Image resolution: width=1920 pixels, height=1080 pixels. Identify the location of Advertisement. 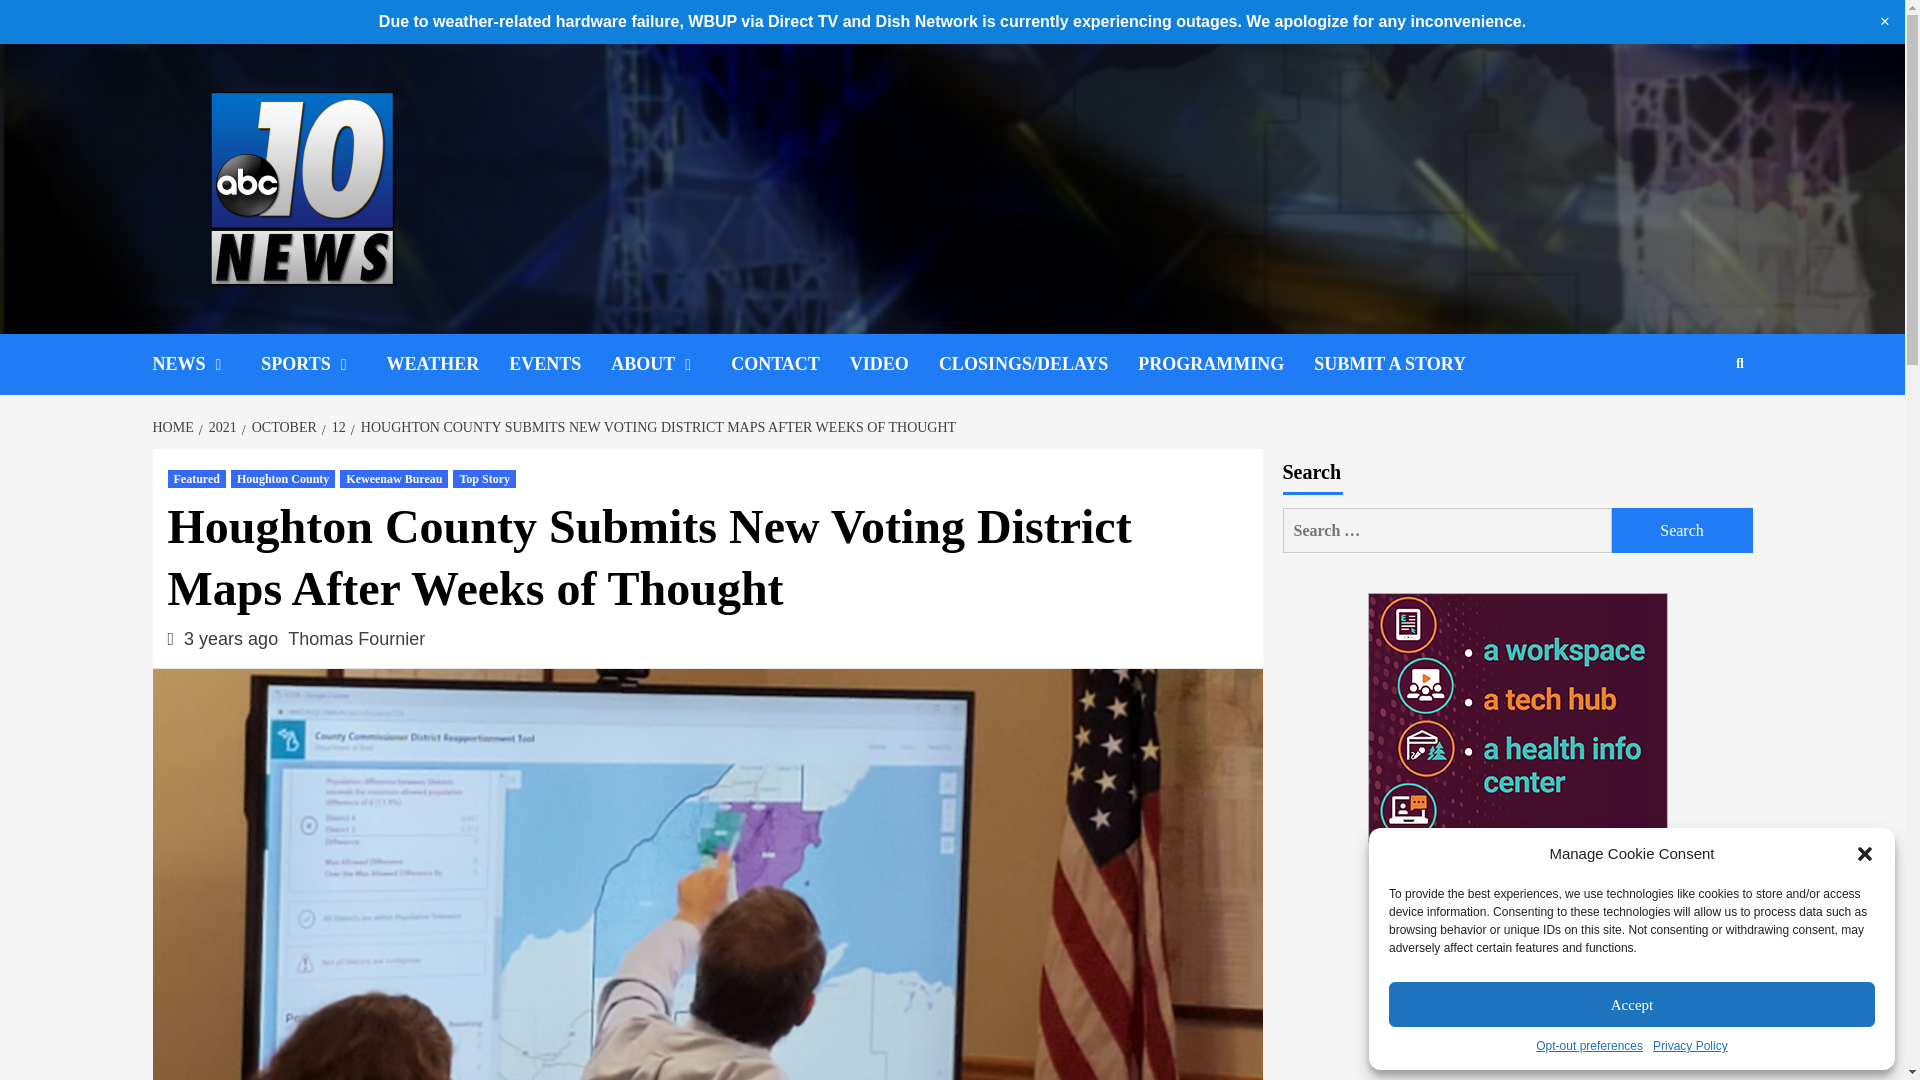
(1516, 982).